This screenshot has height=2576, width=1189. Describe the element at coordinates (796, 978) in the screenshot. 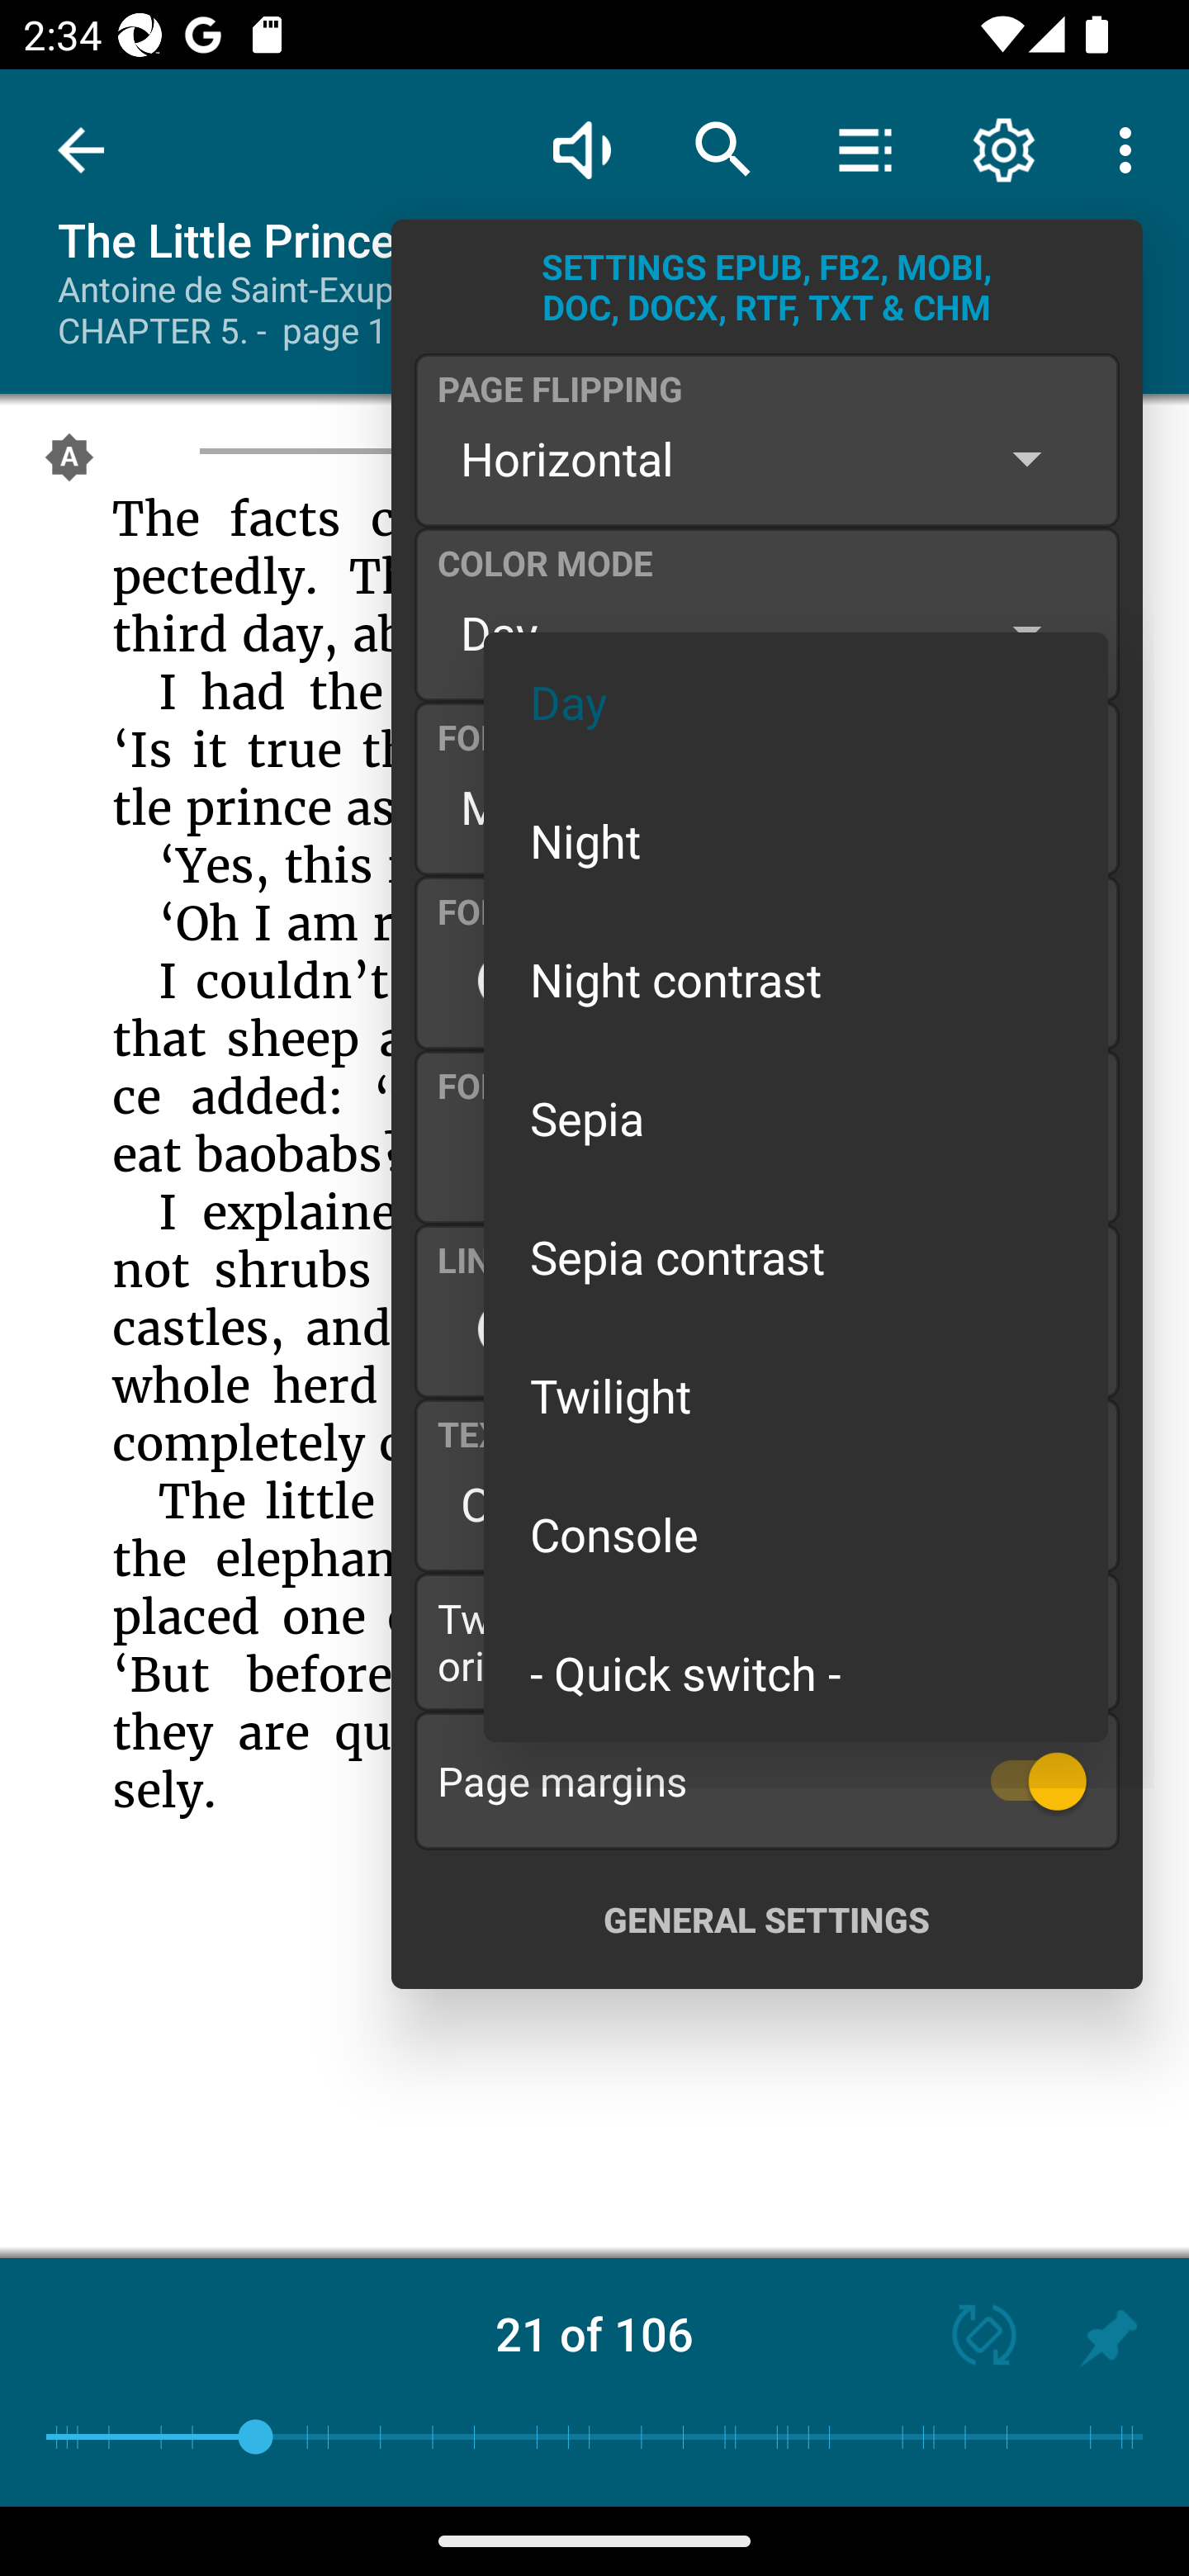

I see `Night contrast` at that location.